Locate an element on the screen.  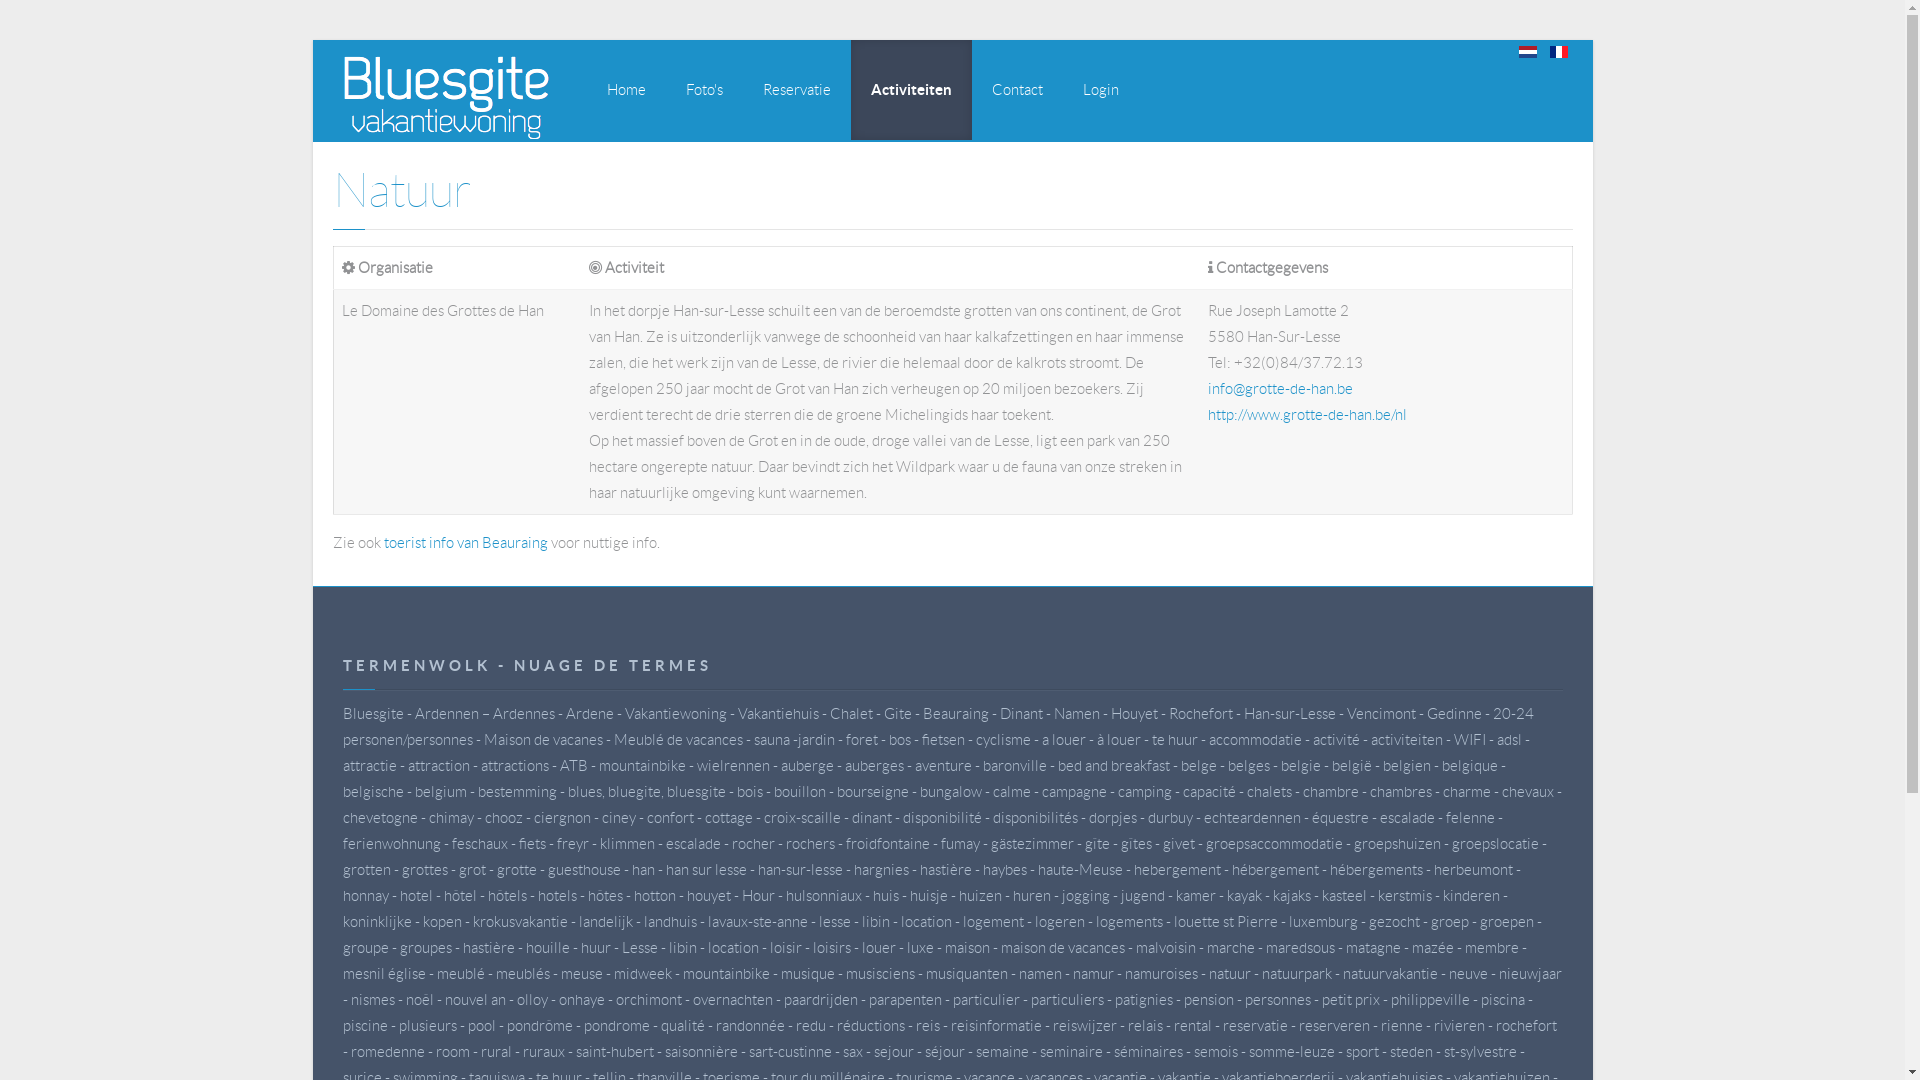
toerist info van Beauraing is located at coordinates (466, 543).